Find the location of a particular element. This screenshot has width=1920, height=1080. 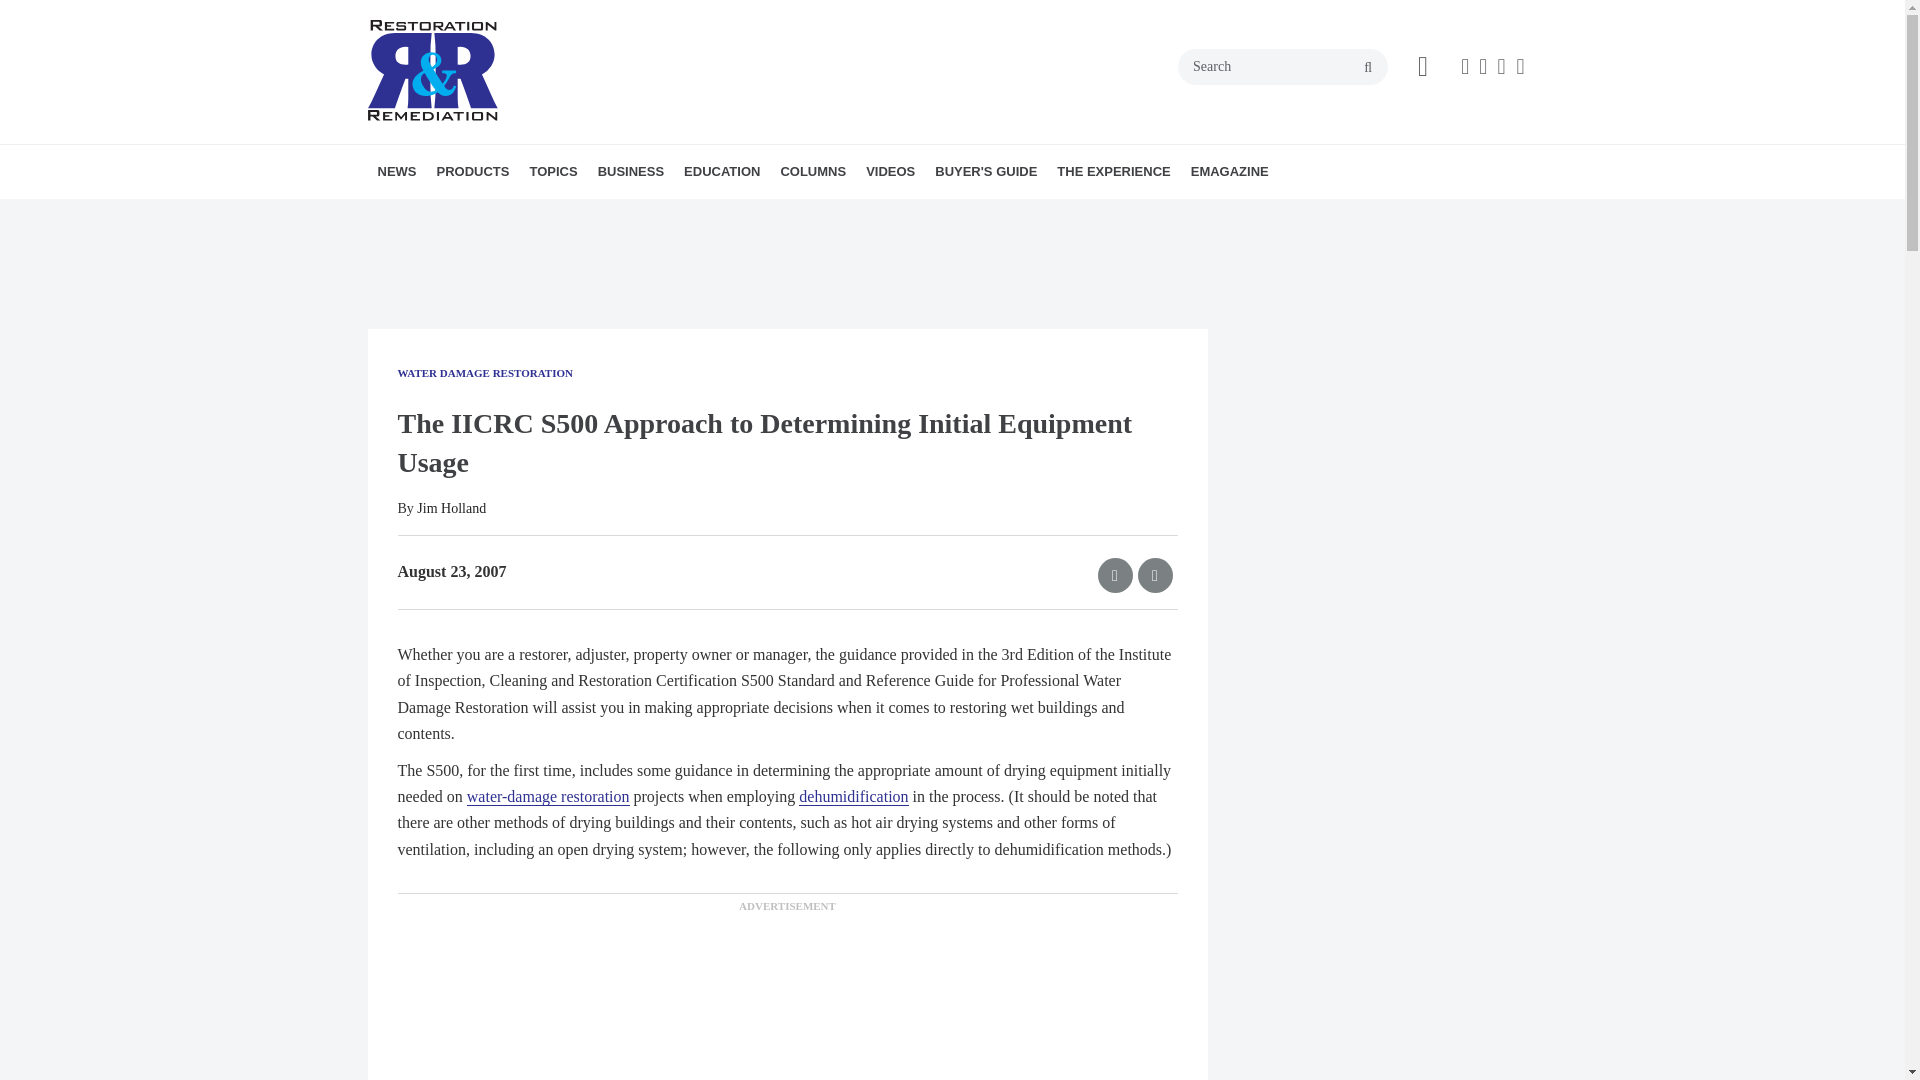

SUBMIT YOUR PRODUCT is located at coordinates (566, 215).